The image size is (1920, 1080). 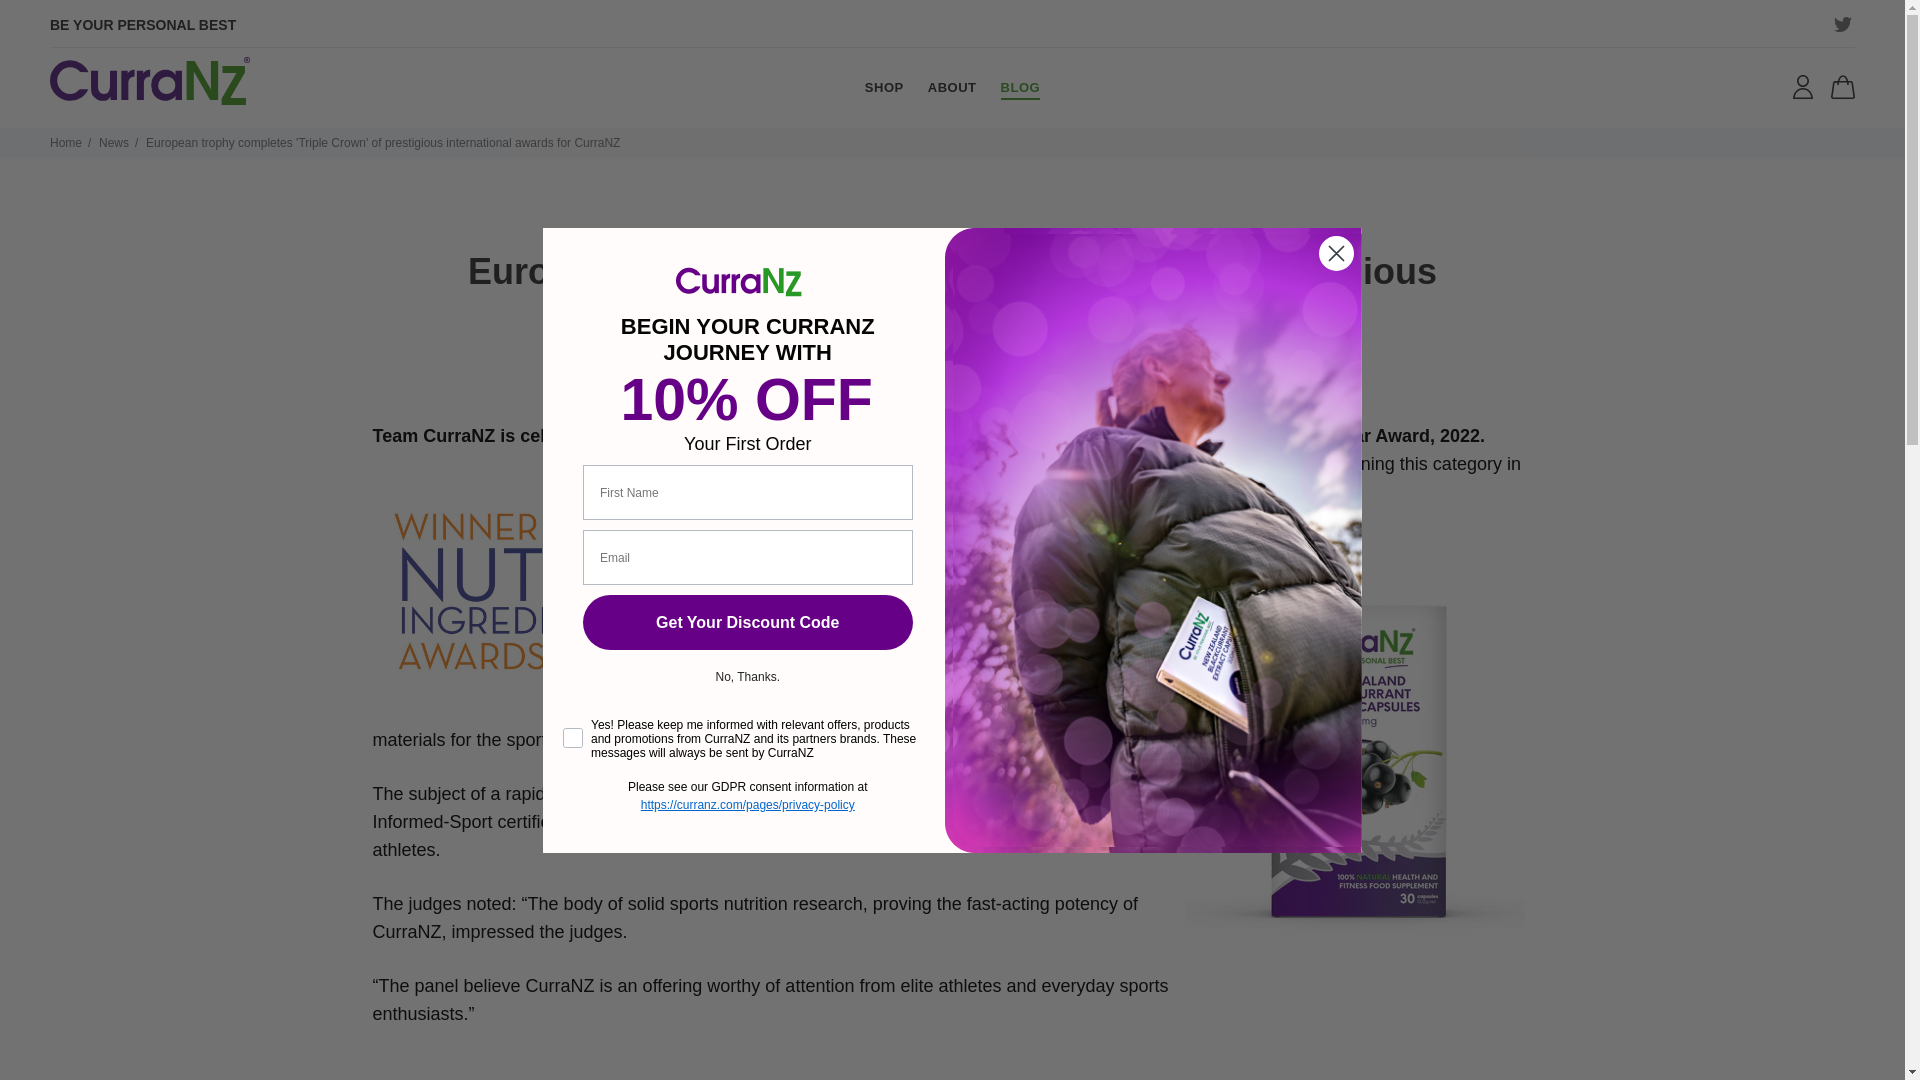 I want to click on SHOP, so click(x=890, y=88).